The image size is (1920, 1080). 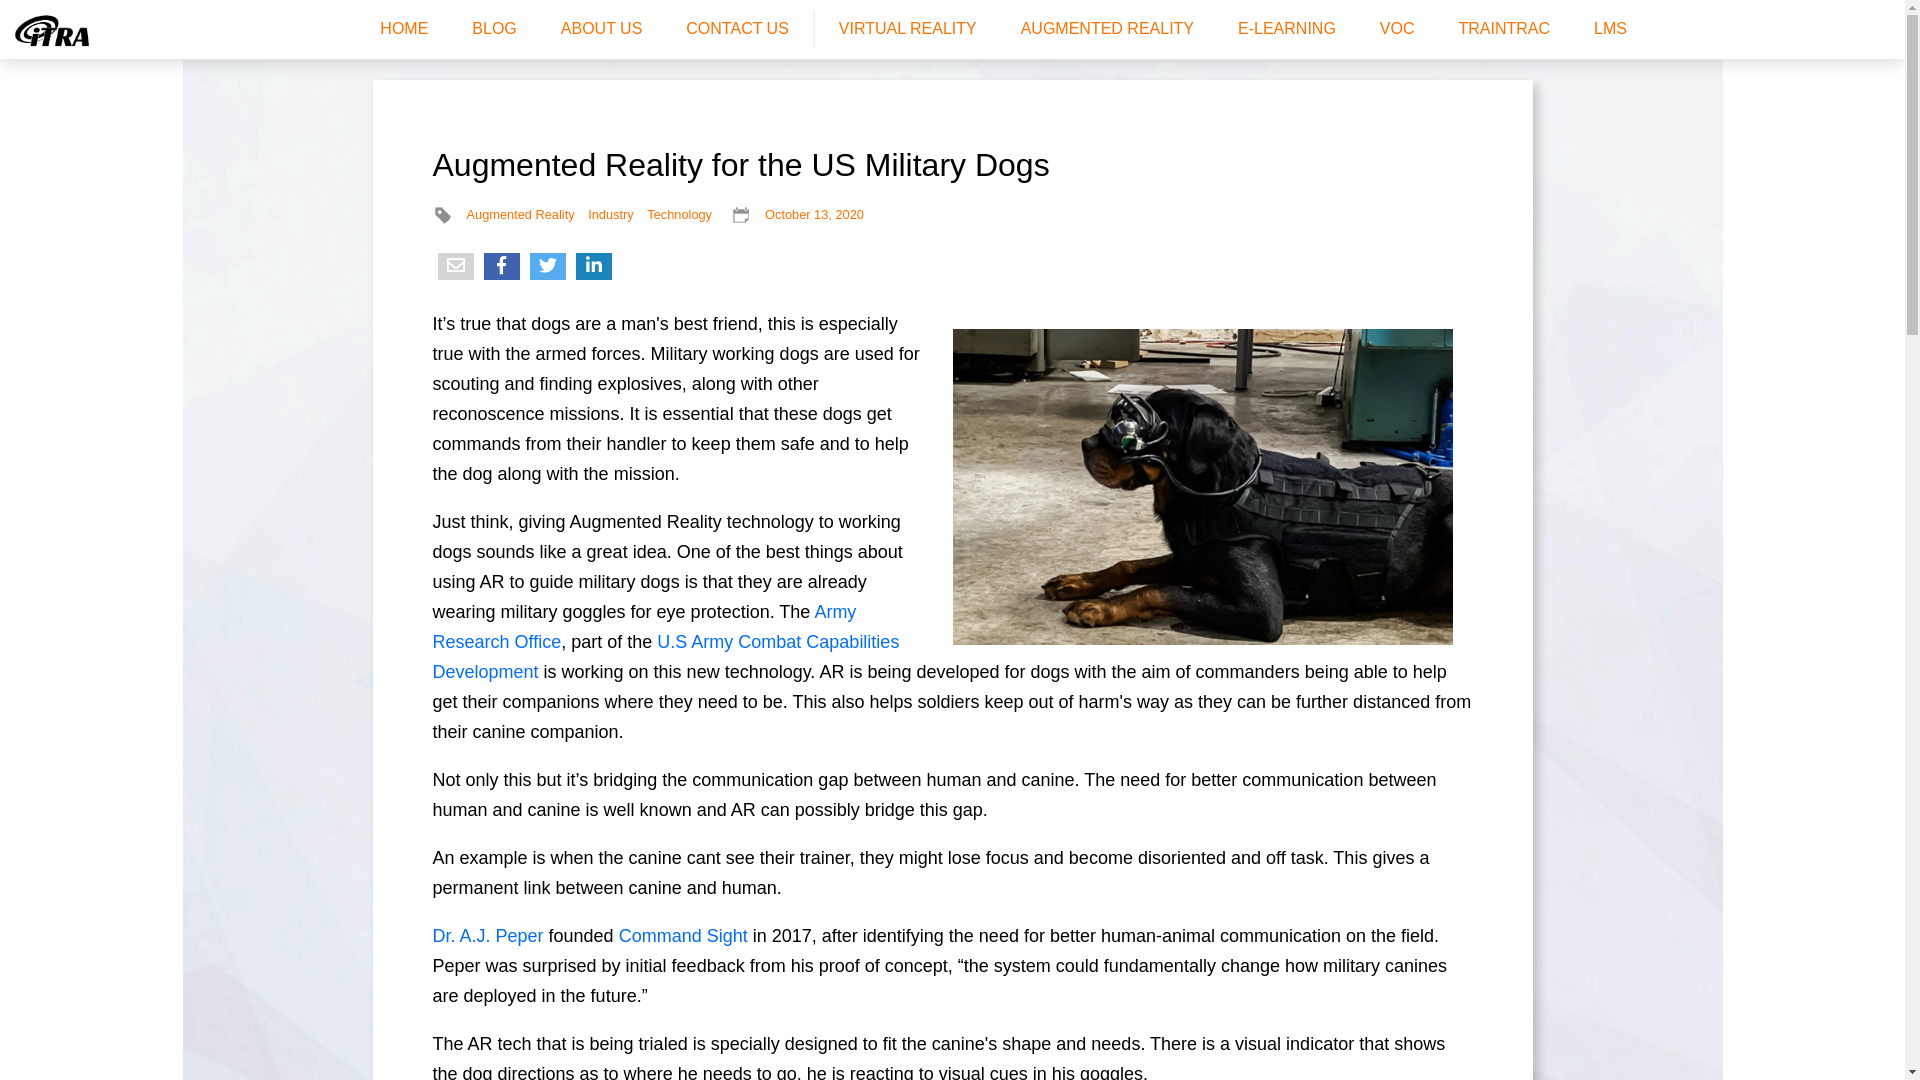 I want to click on VIRTUAL REALITY, so click(x=908, y=28).